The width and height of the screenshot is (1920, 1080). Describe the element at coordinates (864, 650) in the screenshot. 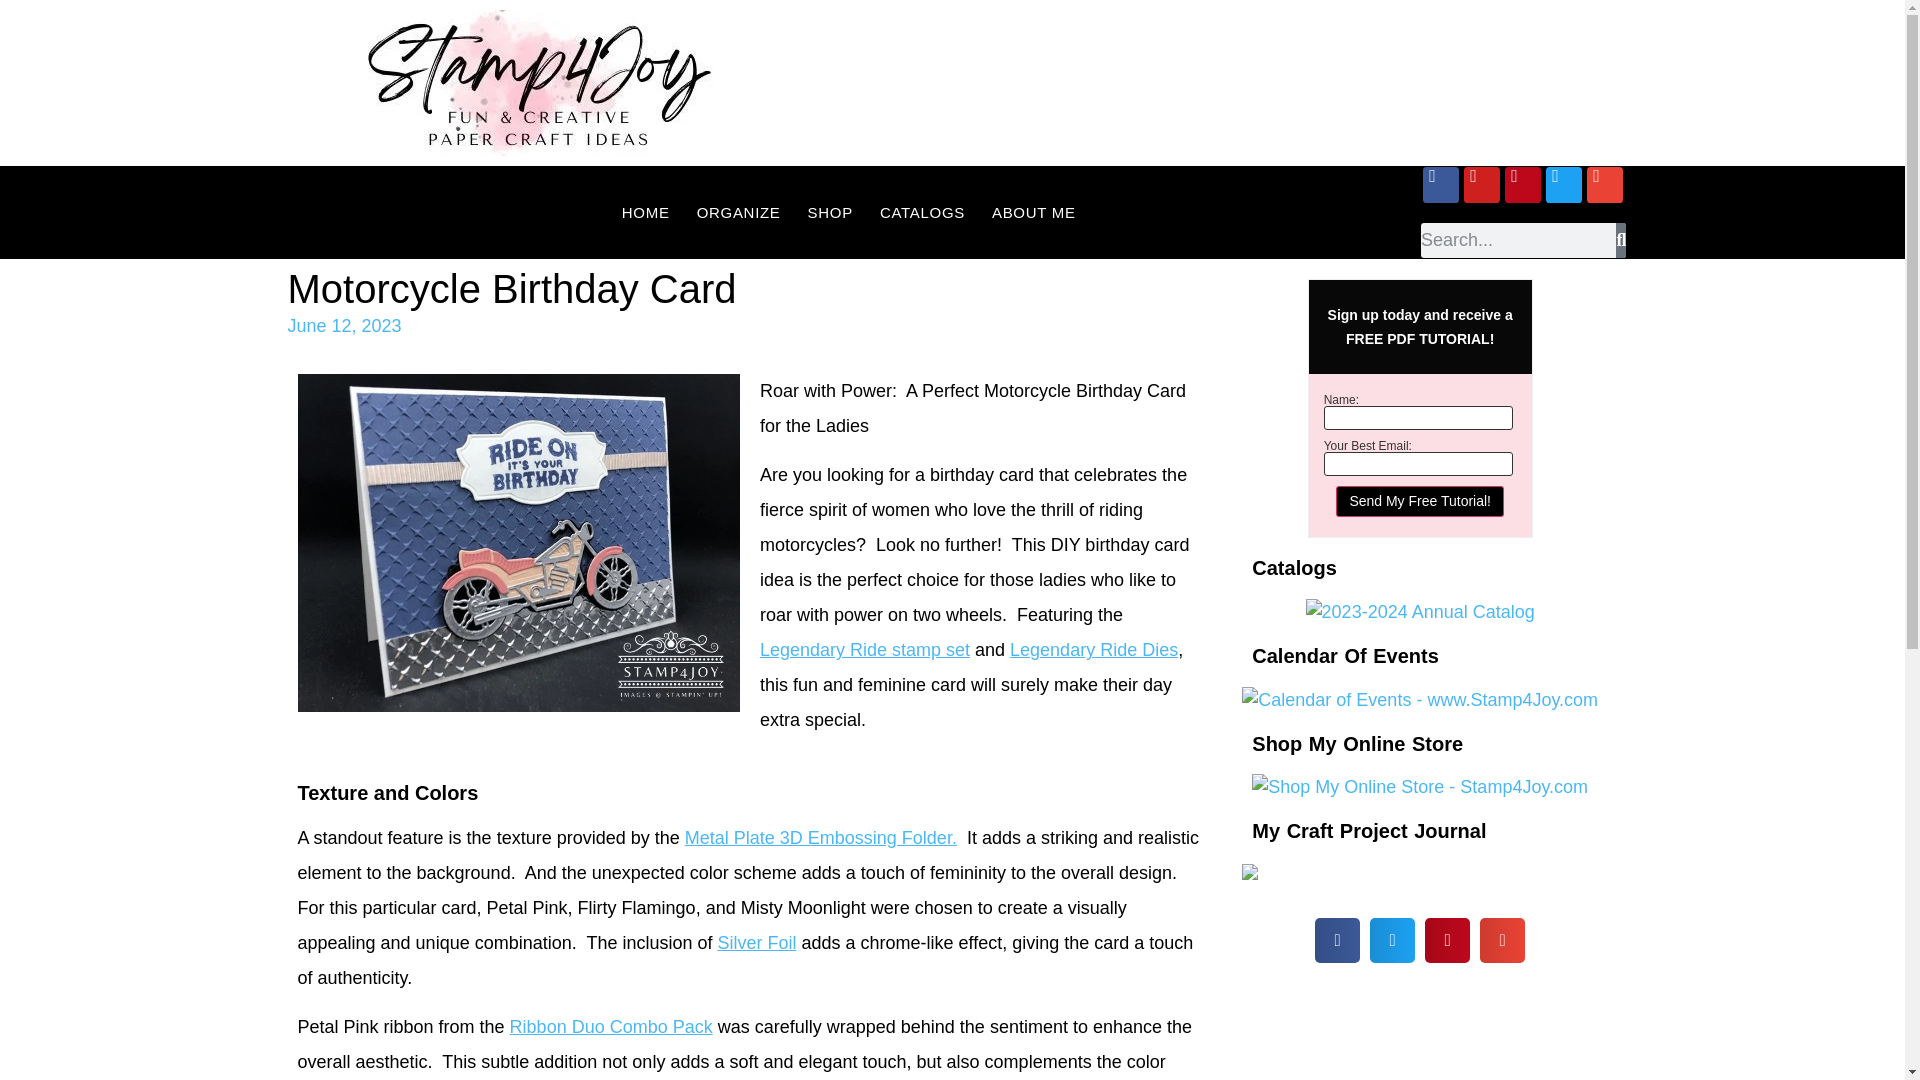

I see `Legendary Ride stamp set` at that location.